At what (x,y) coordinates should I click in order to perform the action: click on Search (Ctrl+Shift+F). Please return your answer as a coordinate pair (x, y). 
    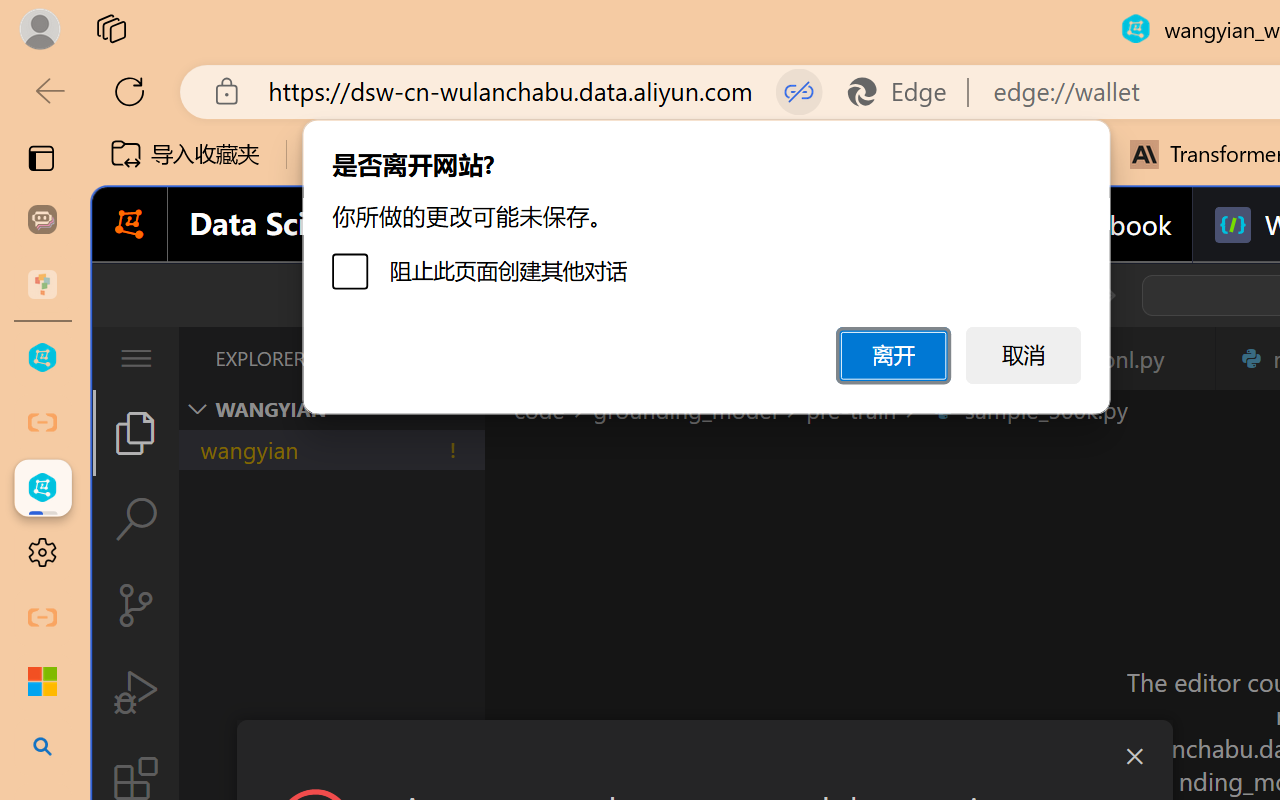
    Looking at the image, I should click on (136, 519).